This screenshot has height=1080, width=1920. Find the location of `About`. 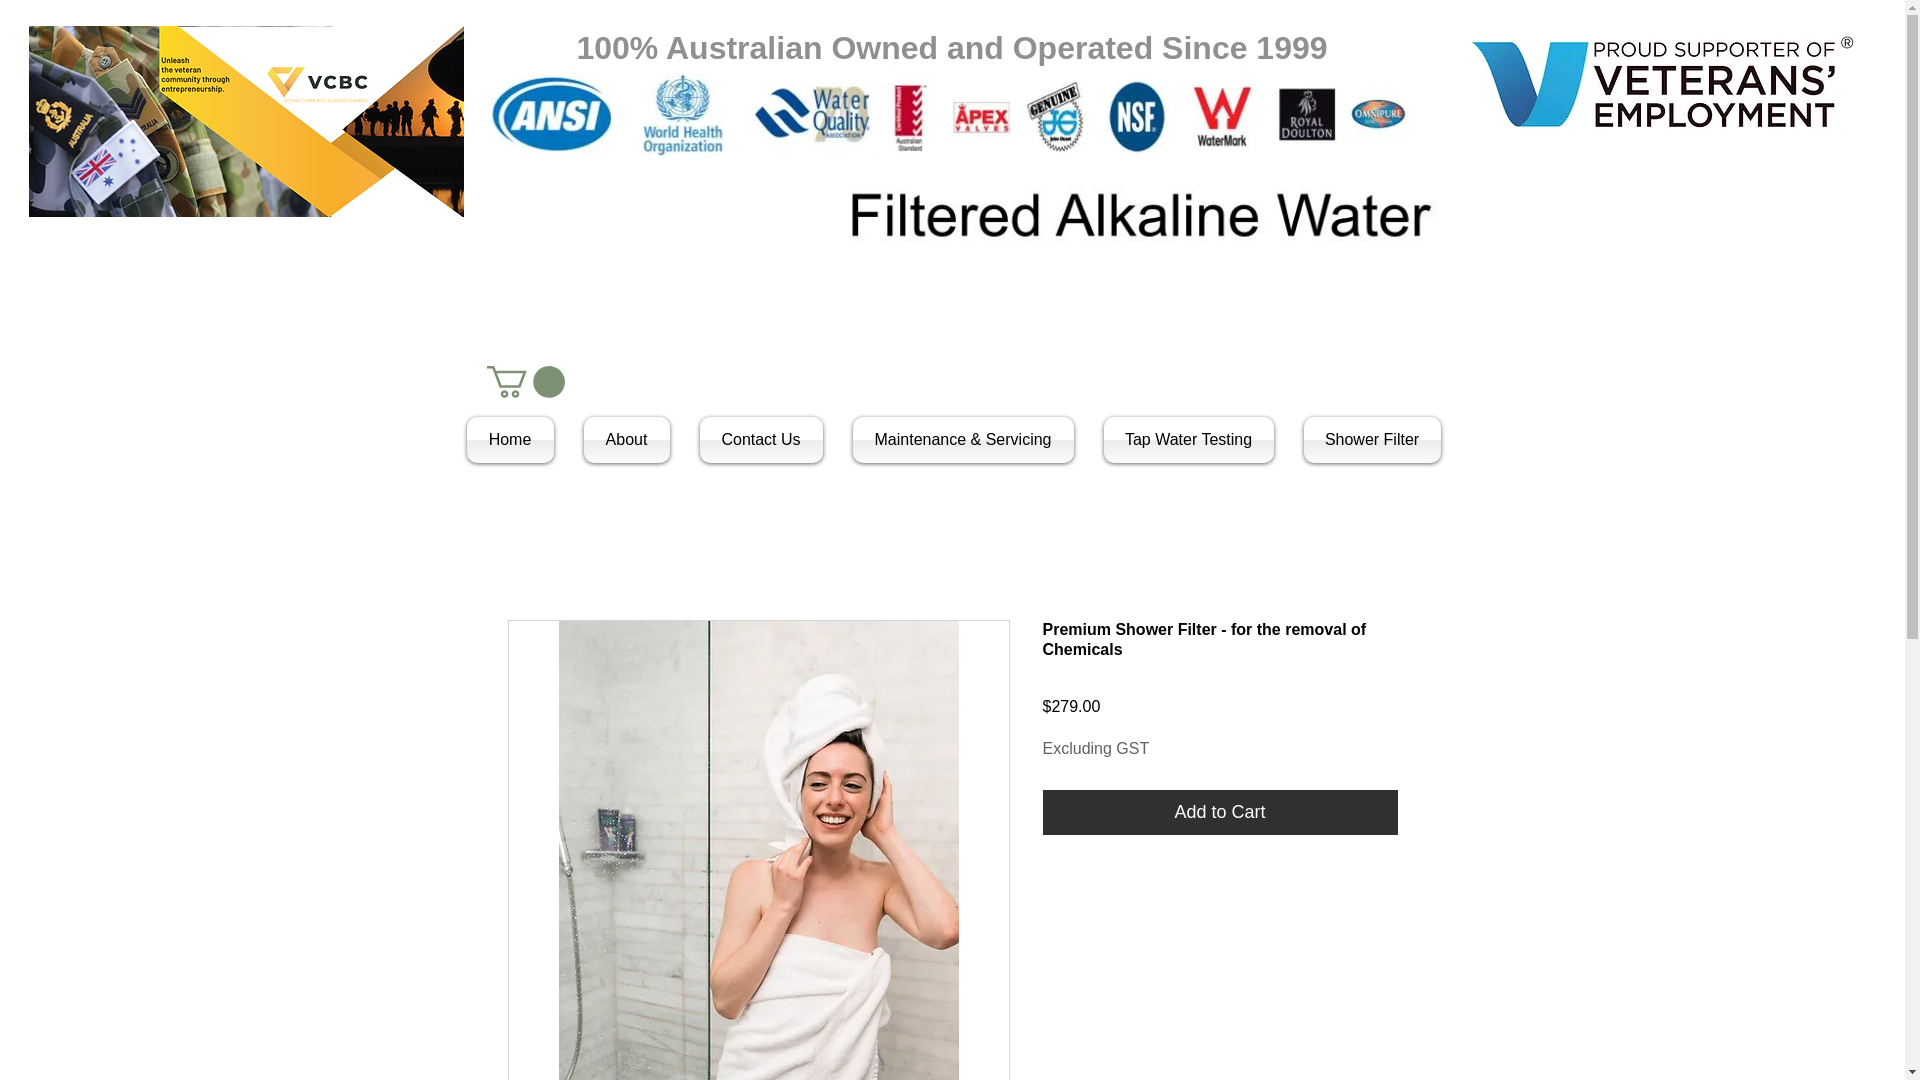

About is located at coordinates (626, 440).